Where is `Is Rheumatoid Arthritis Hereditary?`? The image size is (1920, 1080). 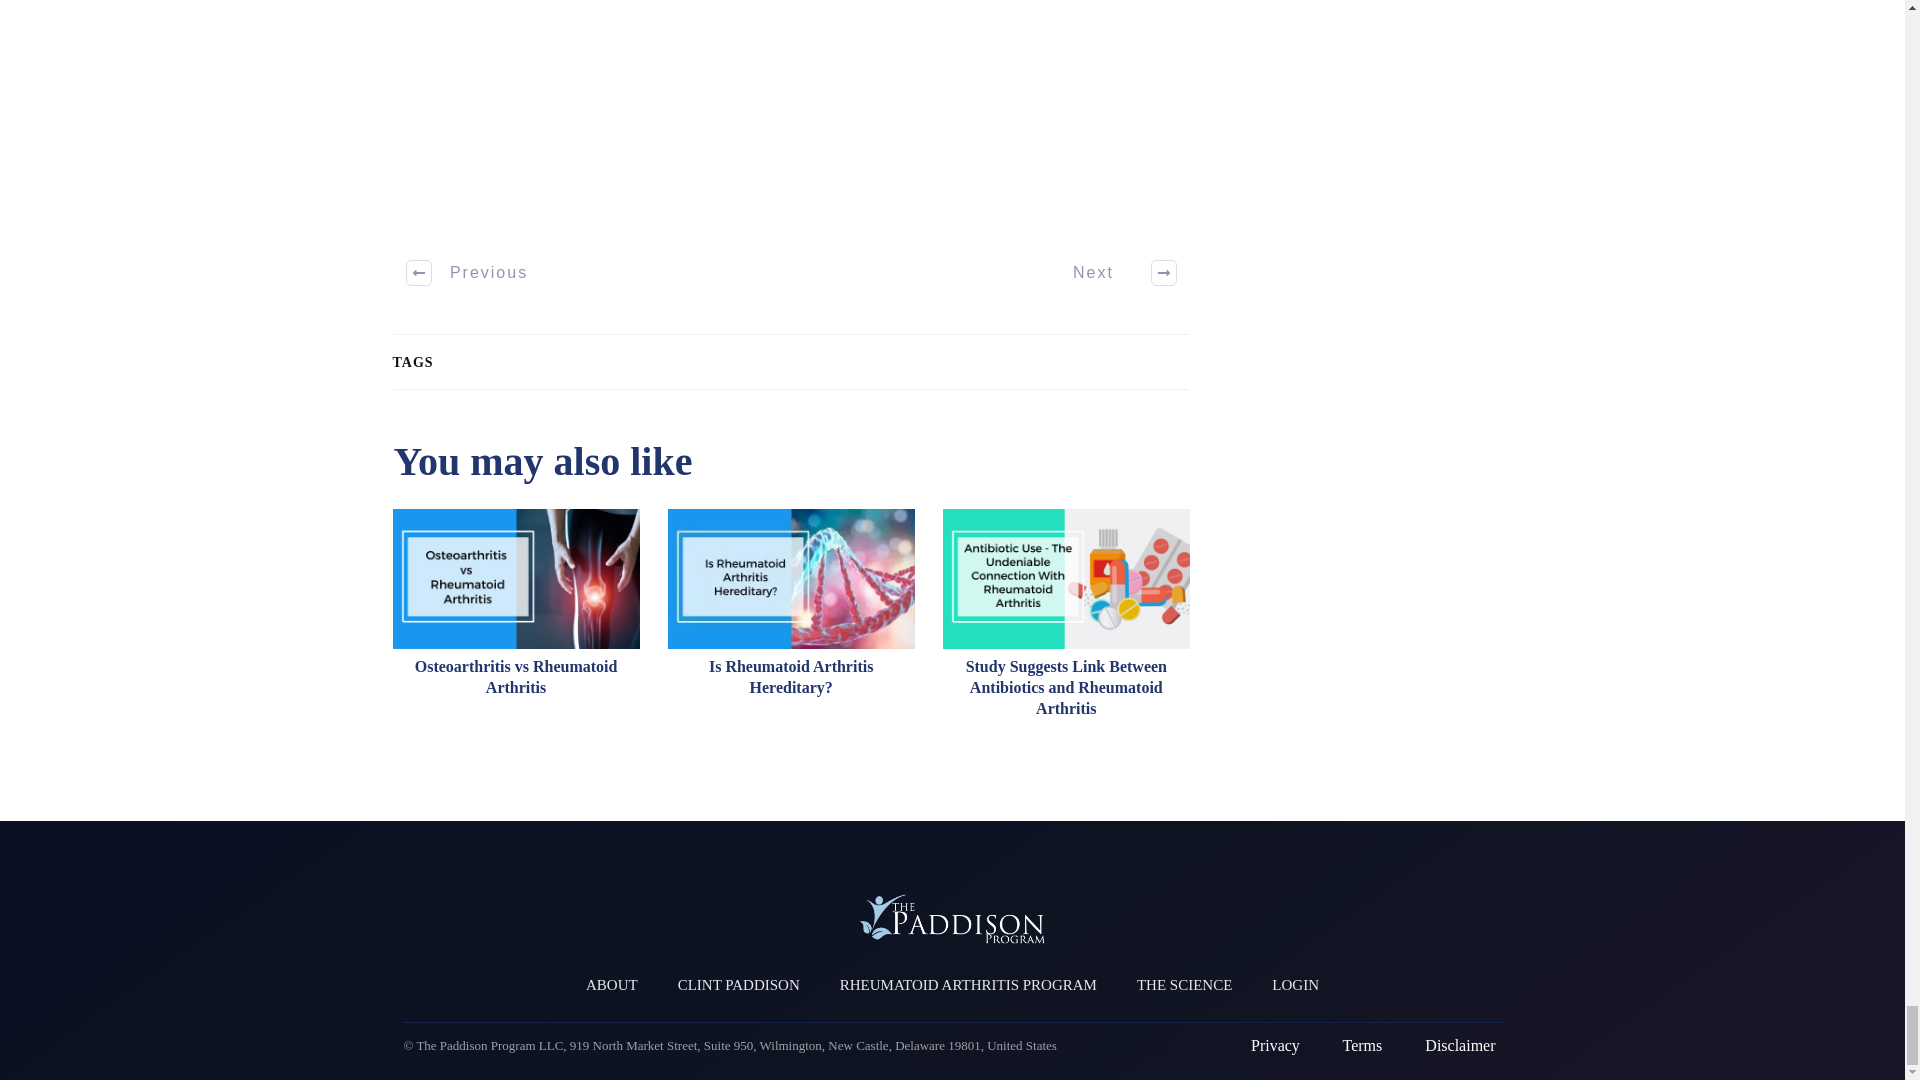 Is Rheumatoid Arthritis Hereditary? is located at coordinates (790, 676).